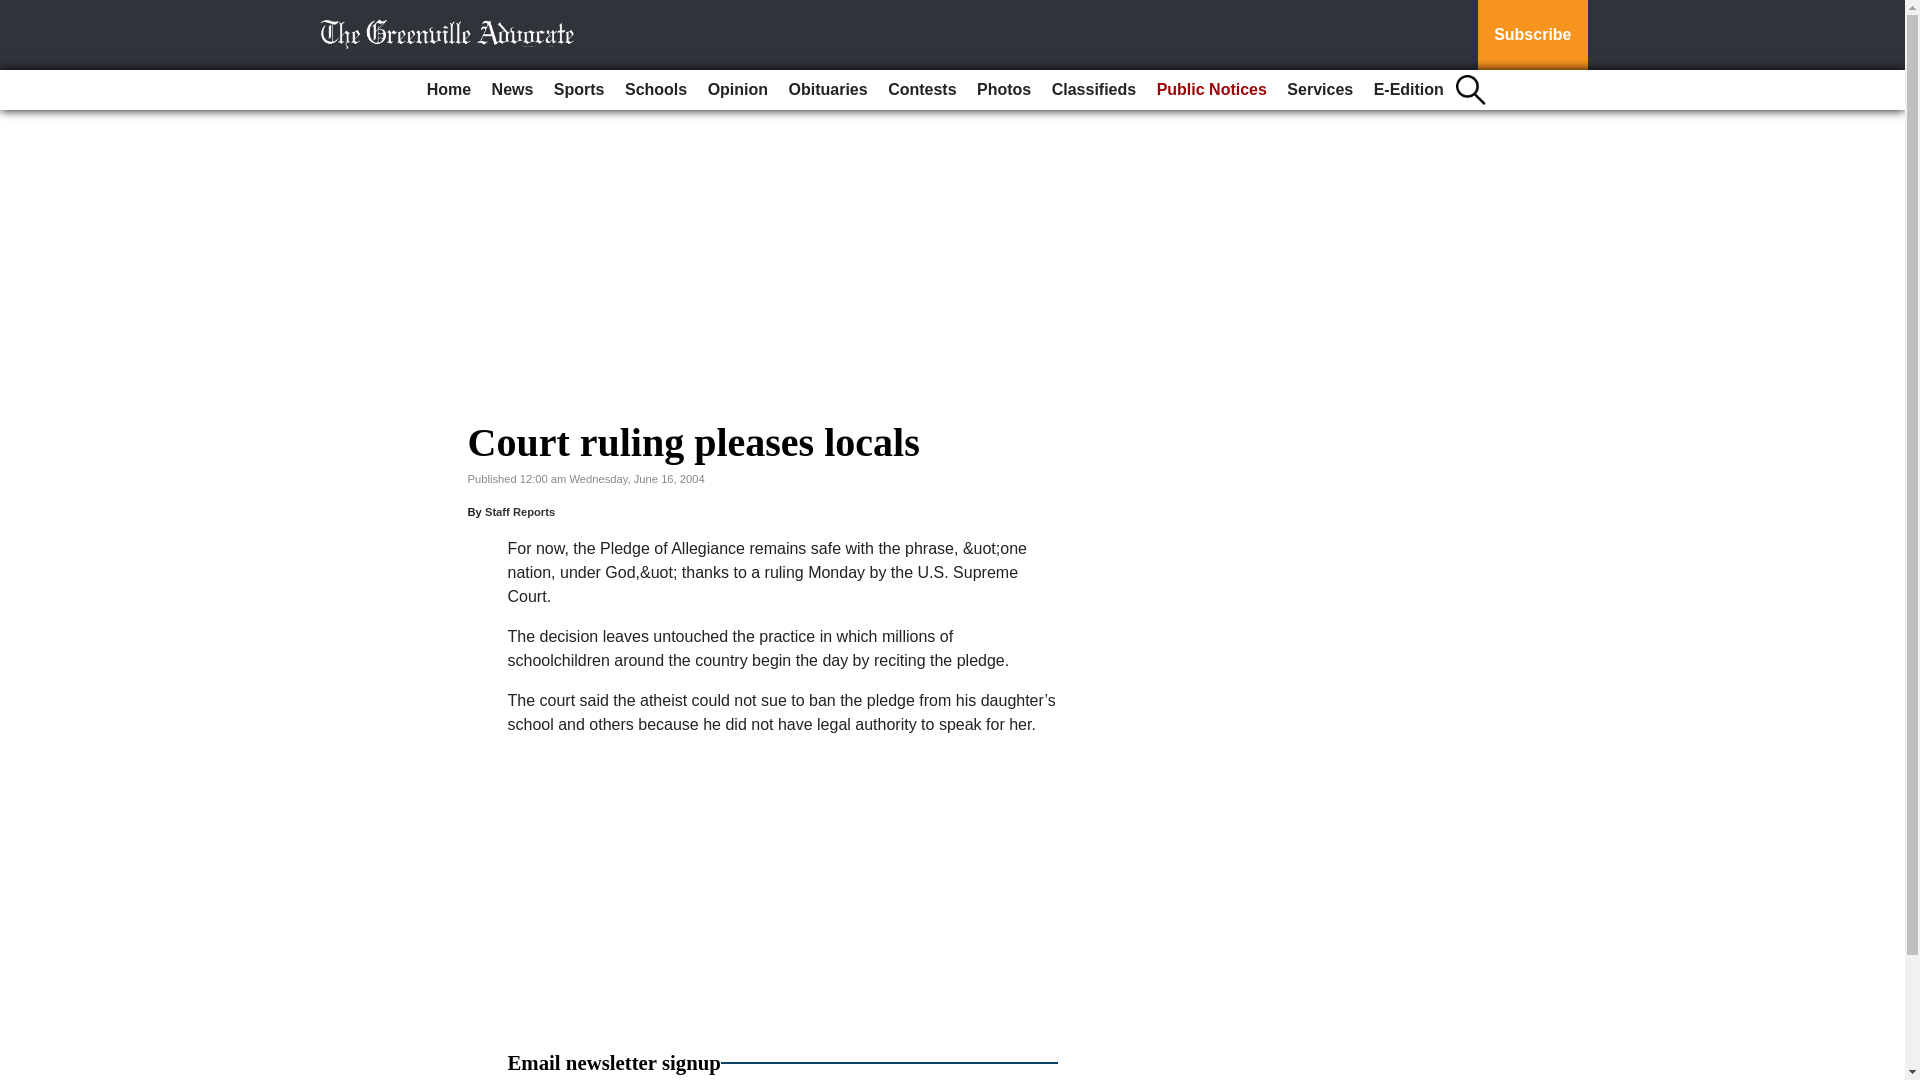  I want to click on Contests, so click(921, 90).